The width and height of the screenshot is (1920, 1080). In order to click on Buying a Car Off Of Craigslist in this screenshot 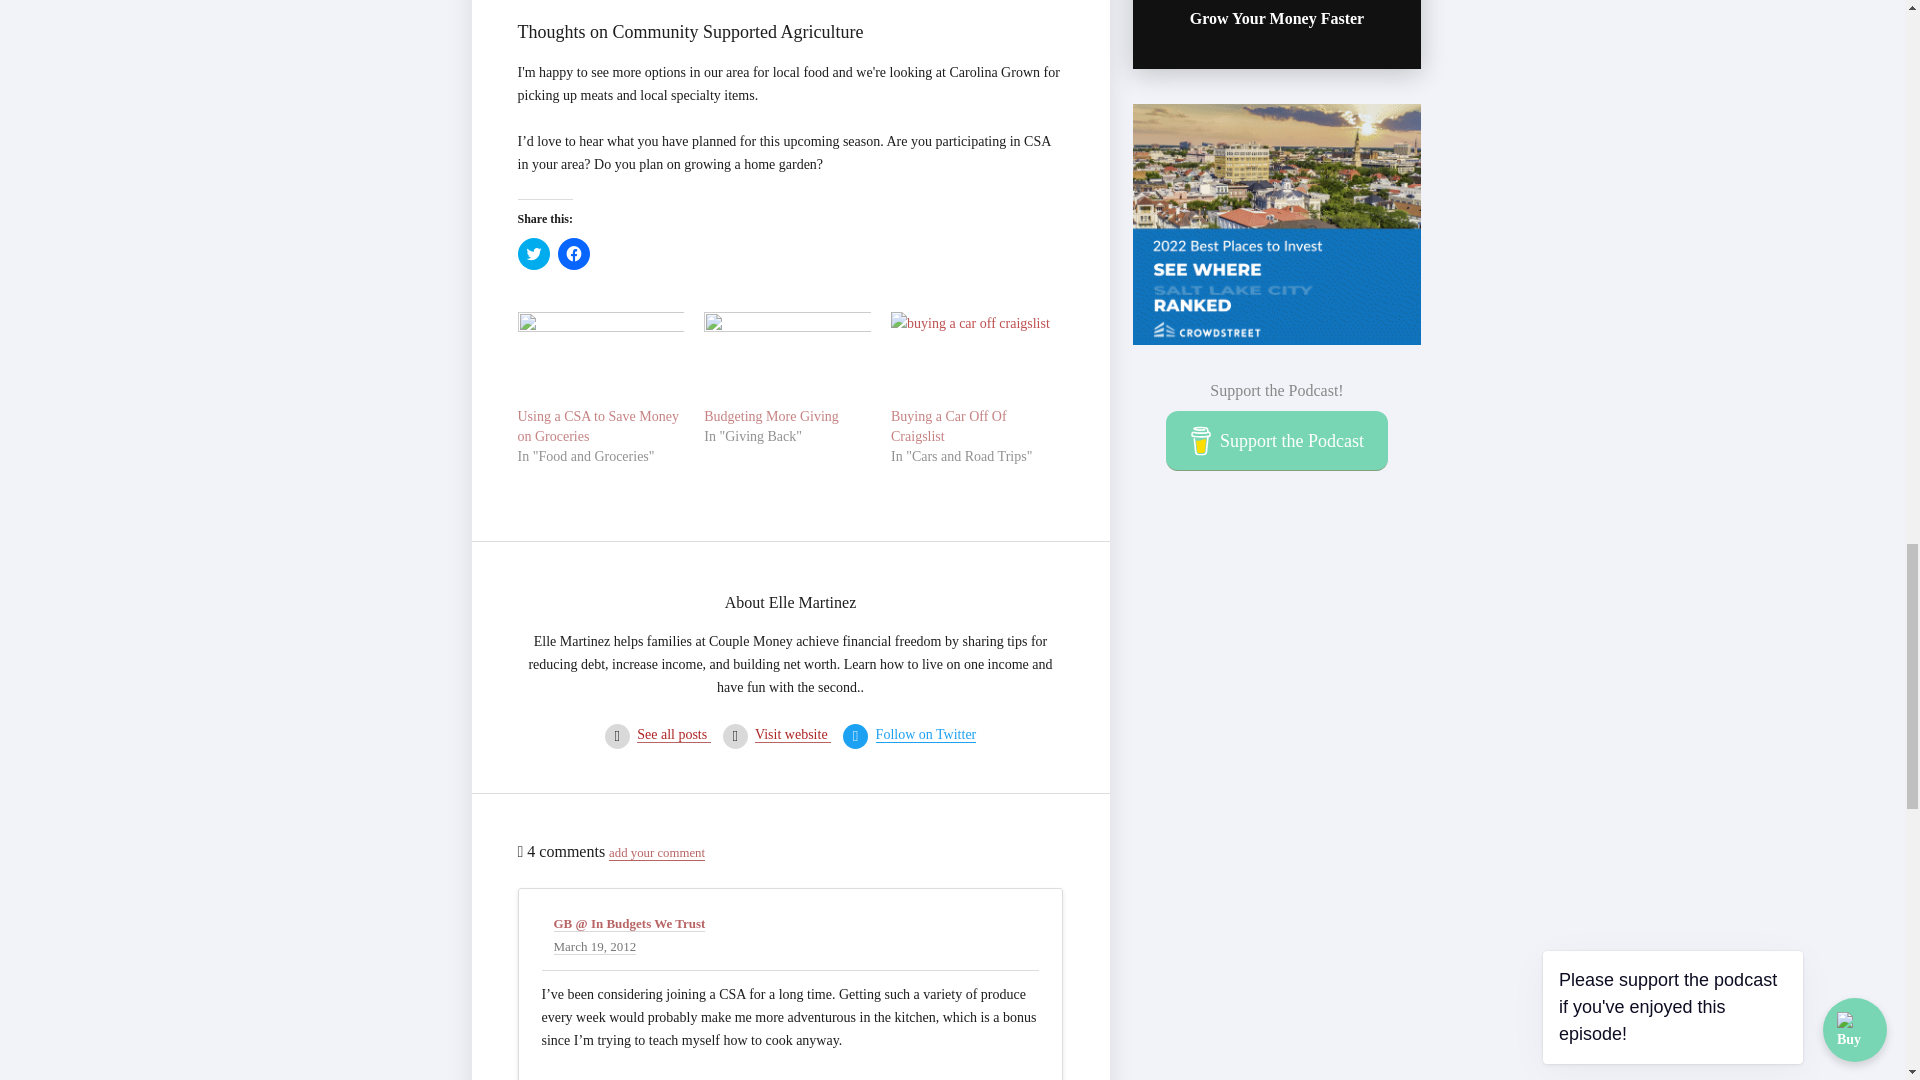, I will do `click(974, 360)`.